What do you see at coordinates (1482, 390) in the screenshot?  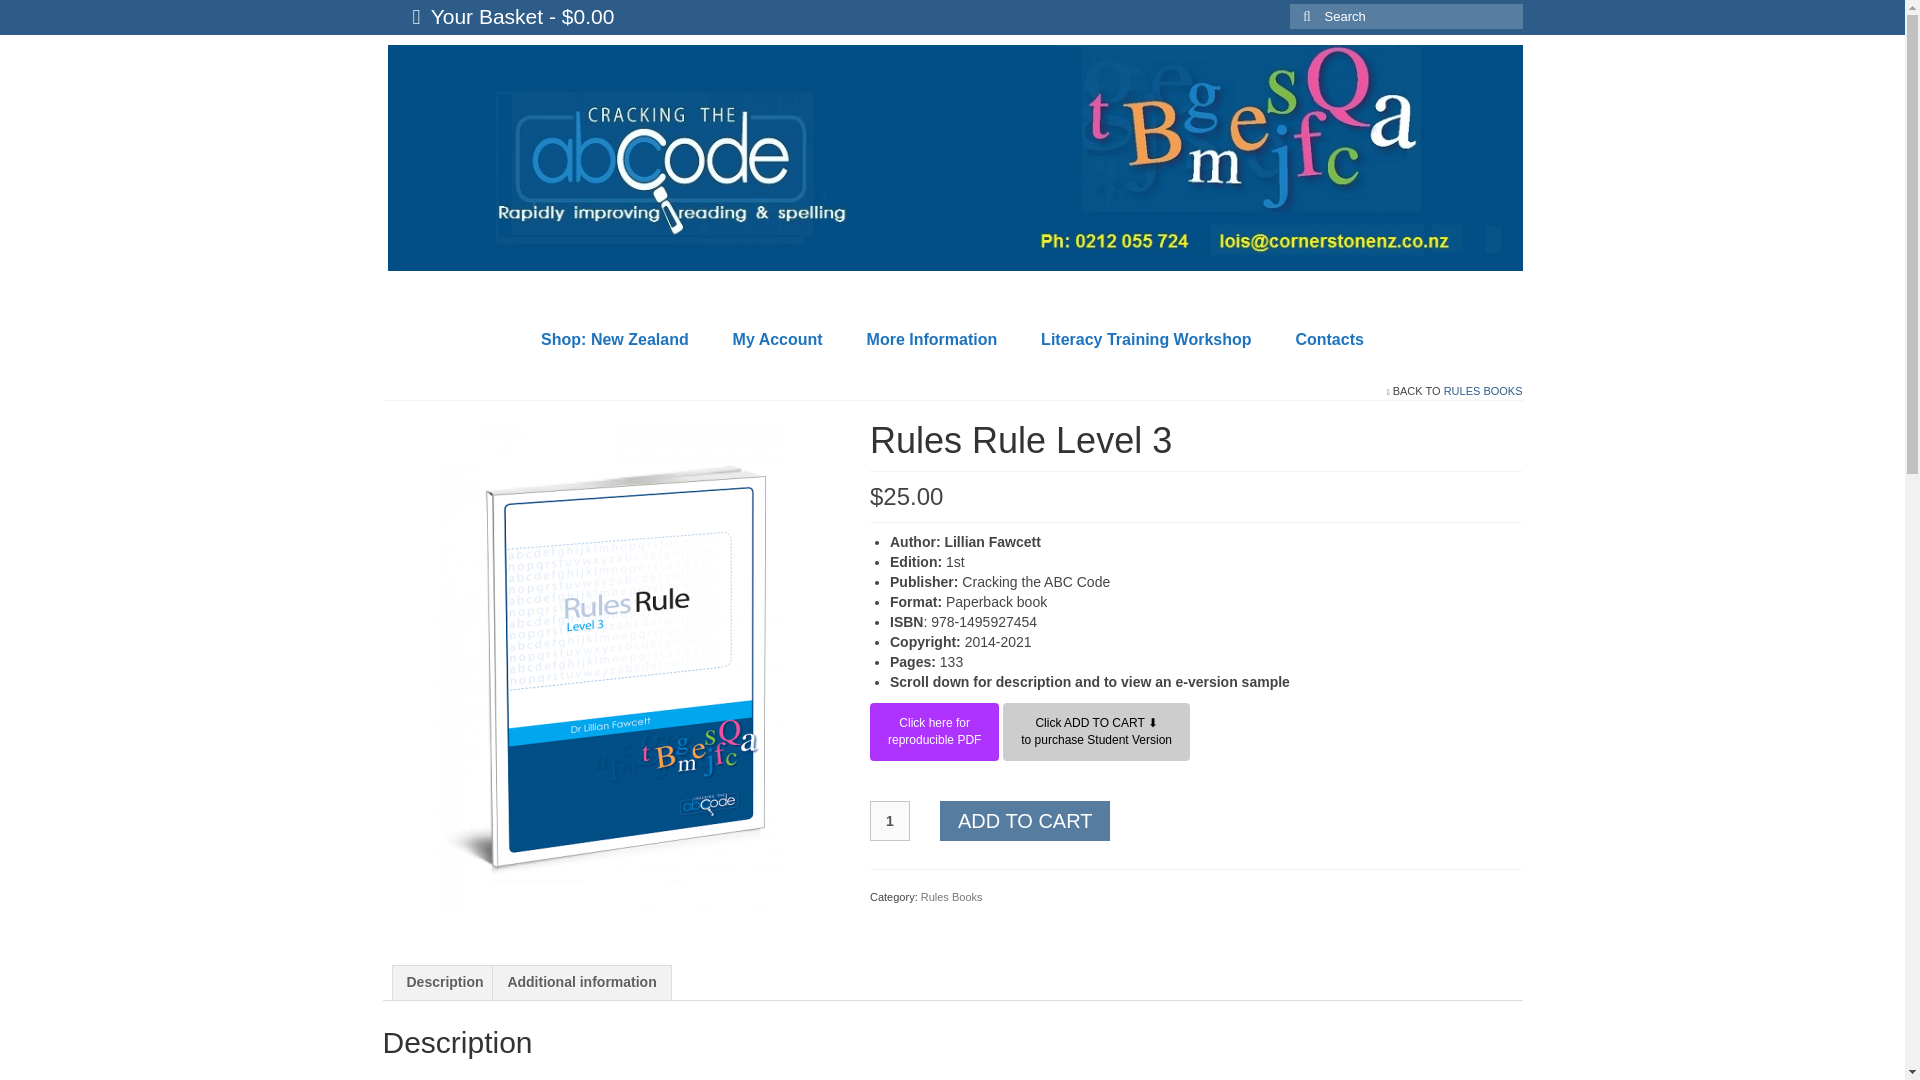 I see `Description` at bounding box center [1482, 390].